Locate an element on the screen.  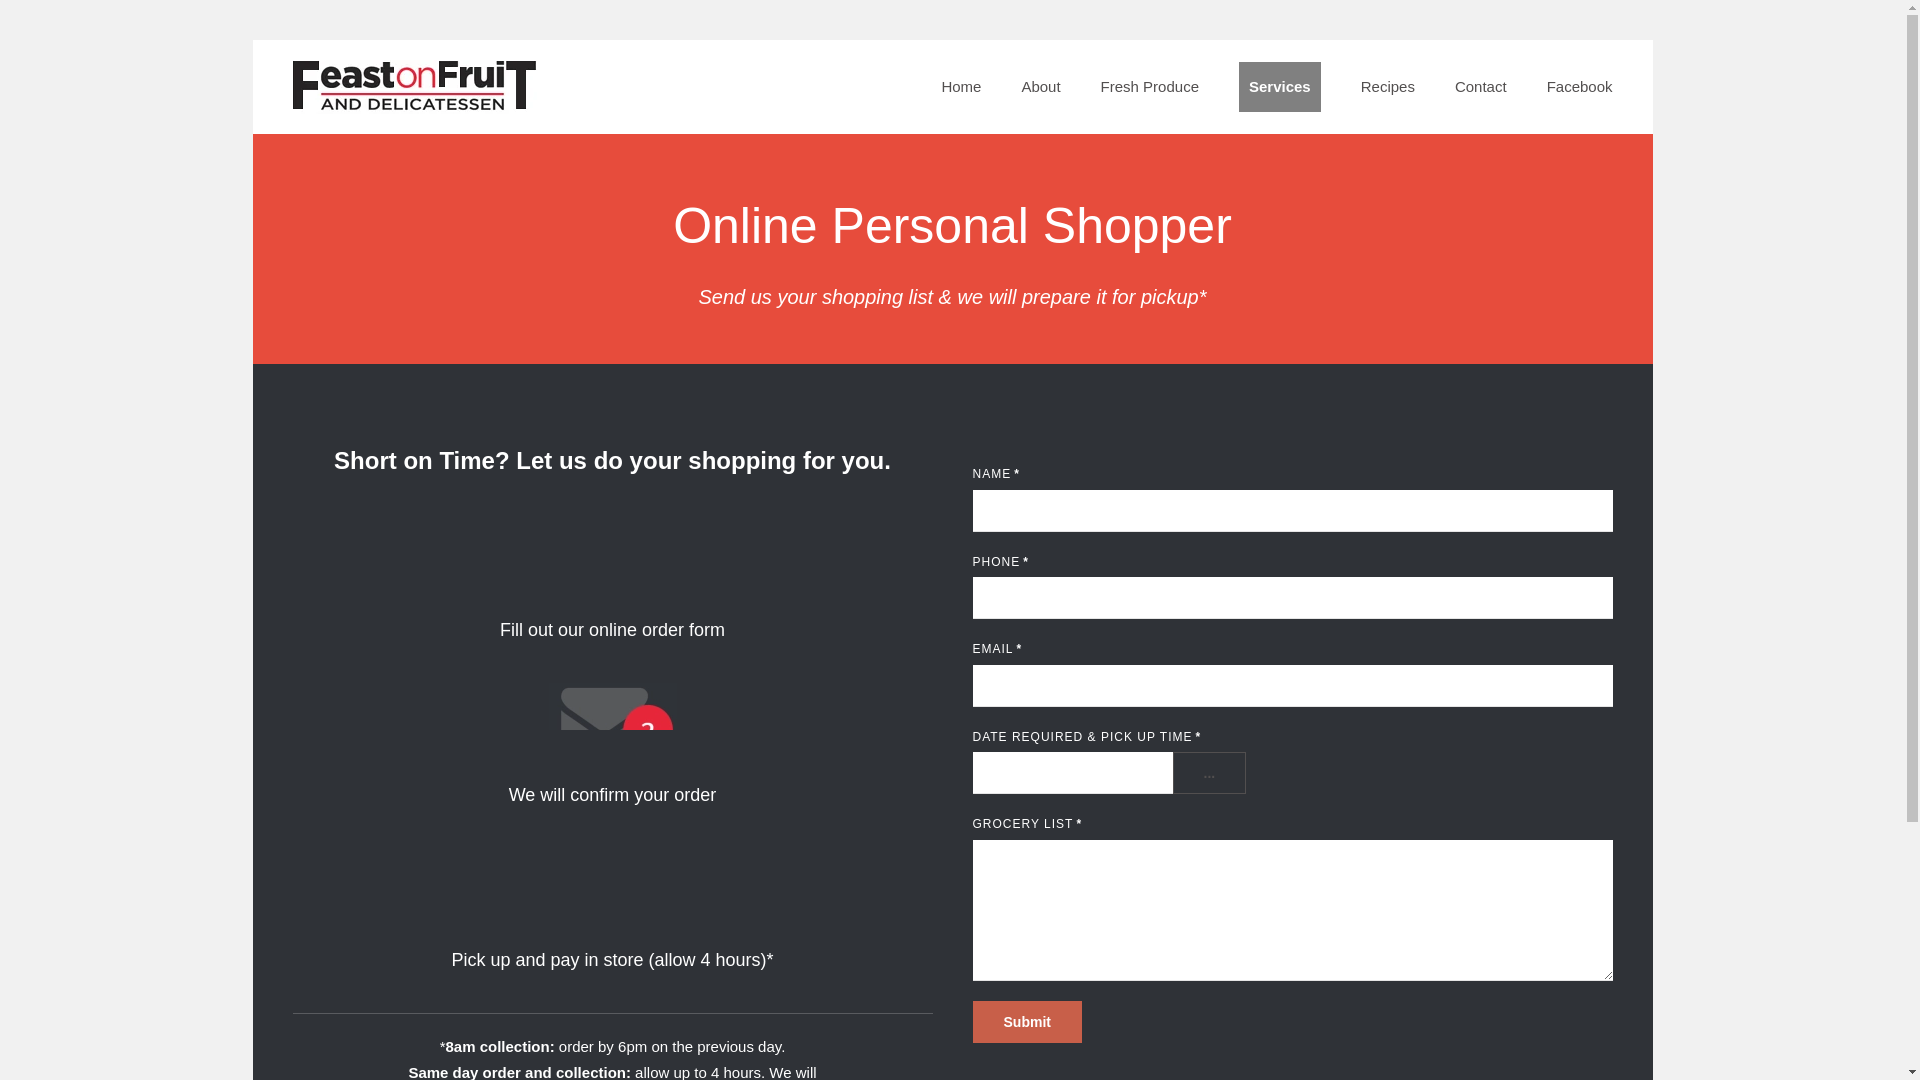
Fill out our online order form is located at coordinates (612, 580).